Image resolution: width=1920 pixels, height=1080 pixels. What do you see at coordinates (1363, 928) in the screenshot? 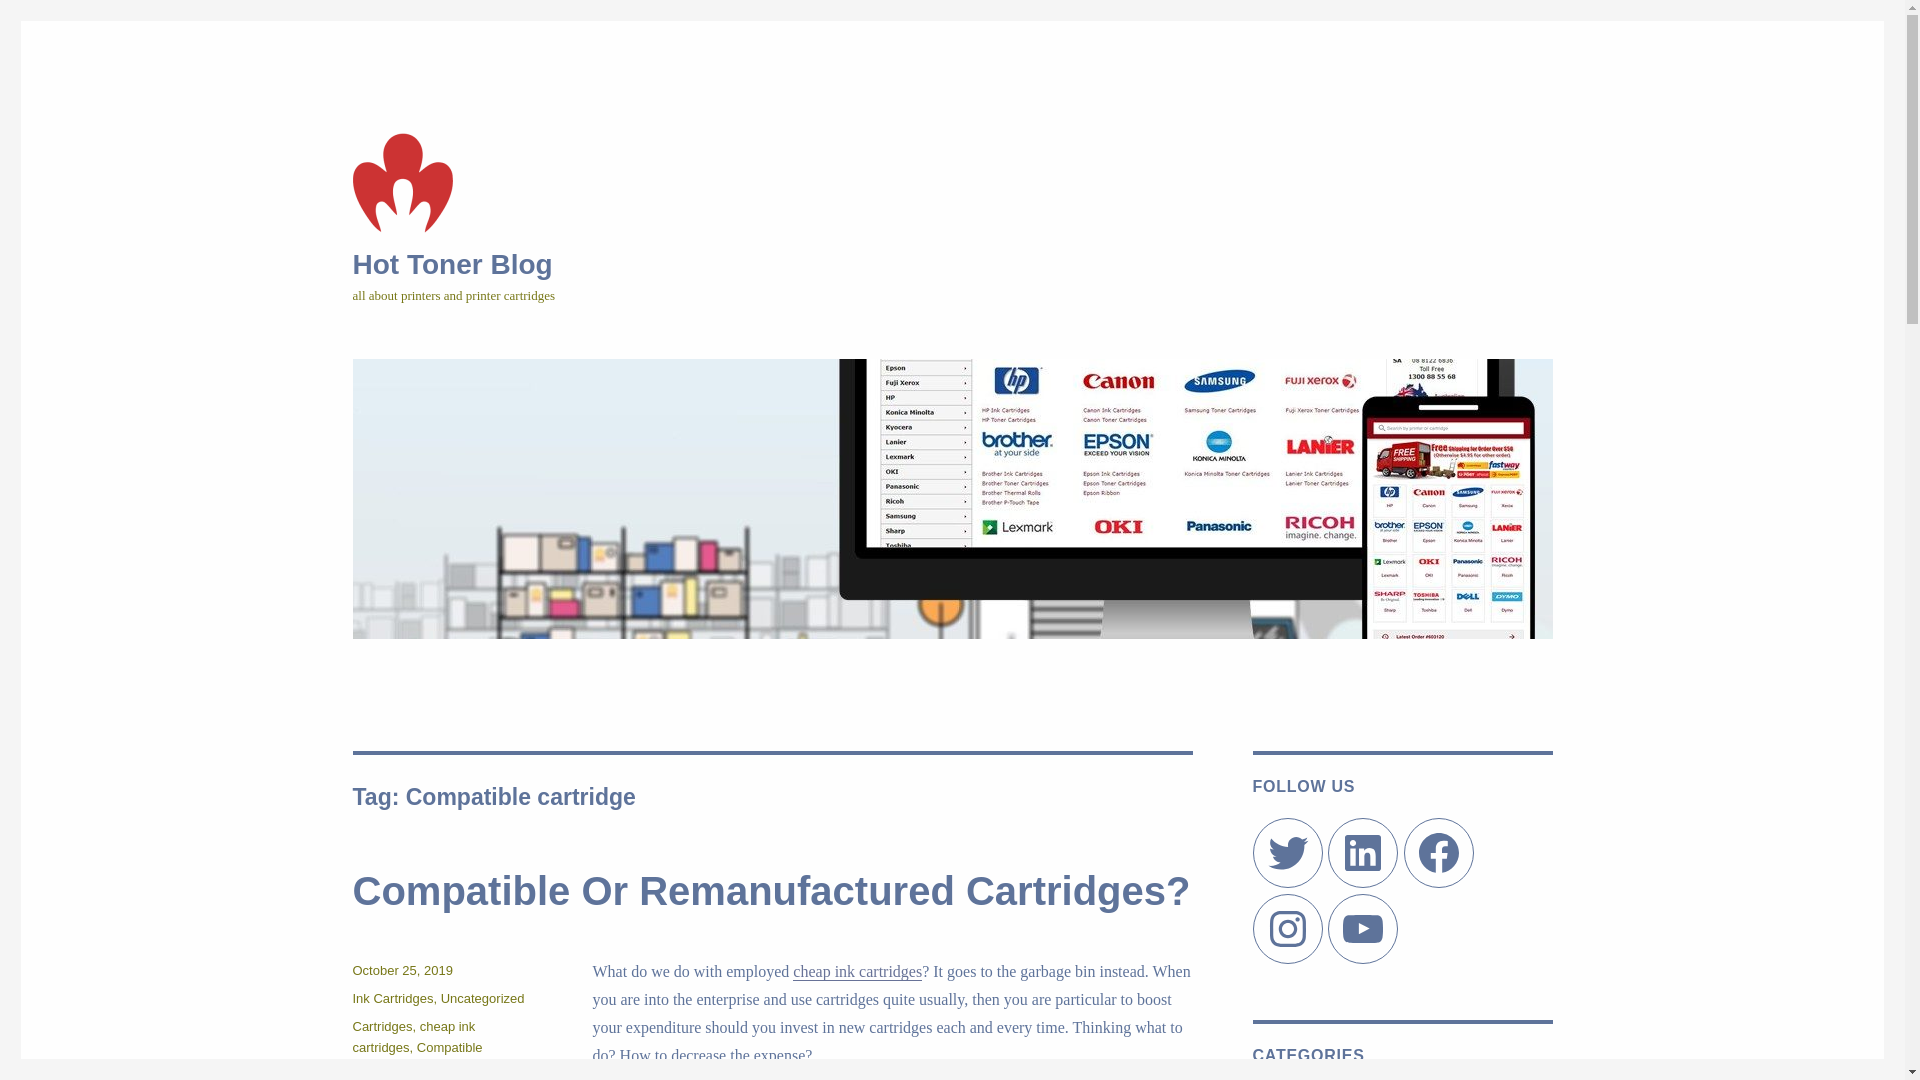
I see `YouTube` at bounding box center [1363, 928].